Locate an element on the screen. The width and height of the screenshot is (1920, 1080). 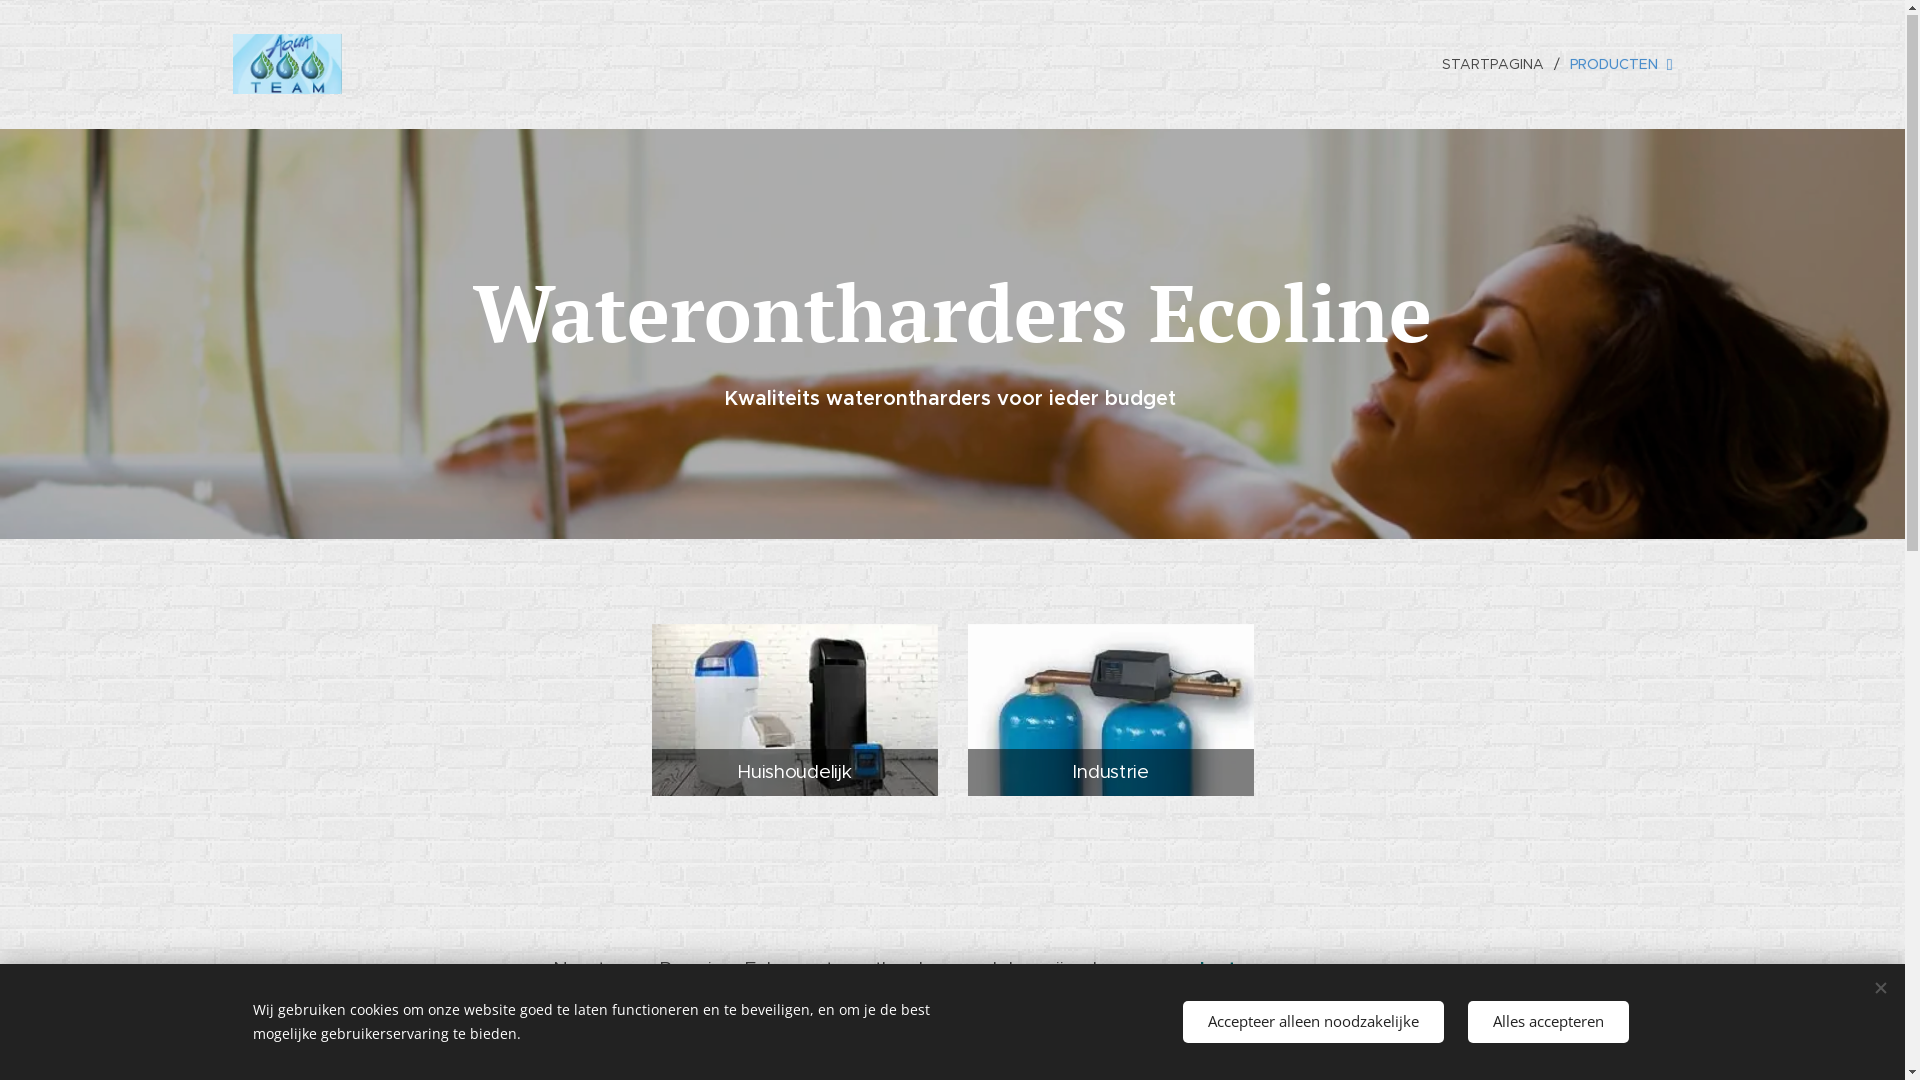
Alles accepteren is located at coordinates (1548, 1022).